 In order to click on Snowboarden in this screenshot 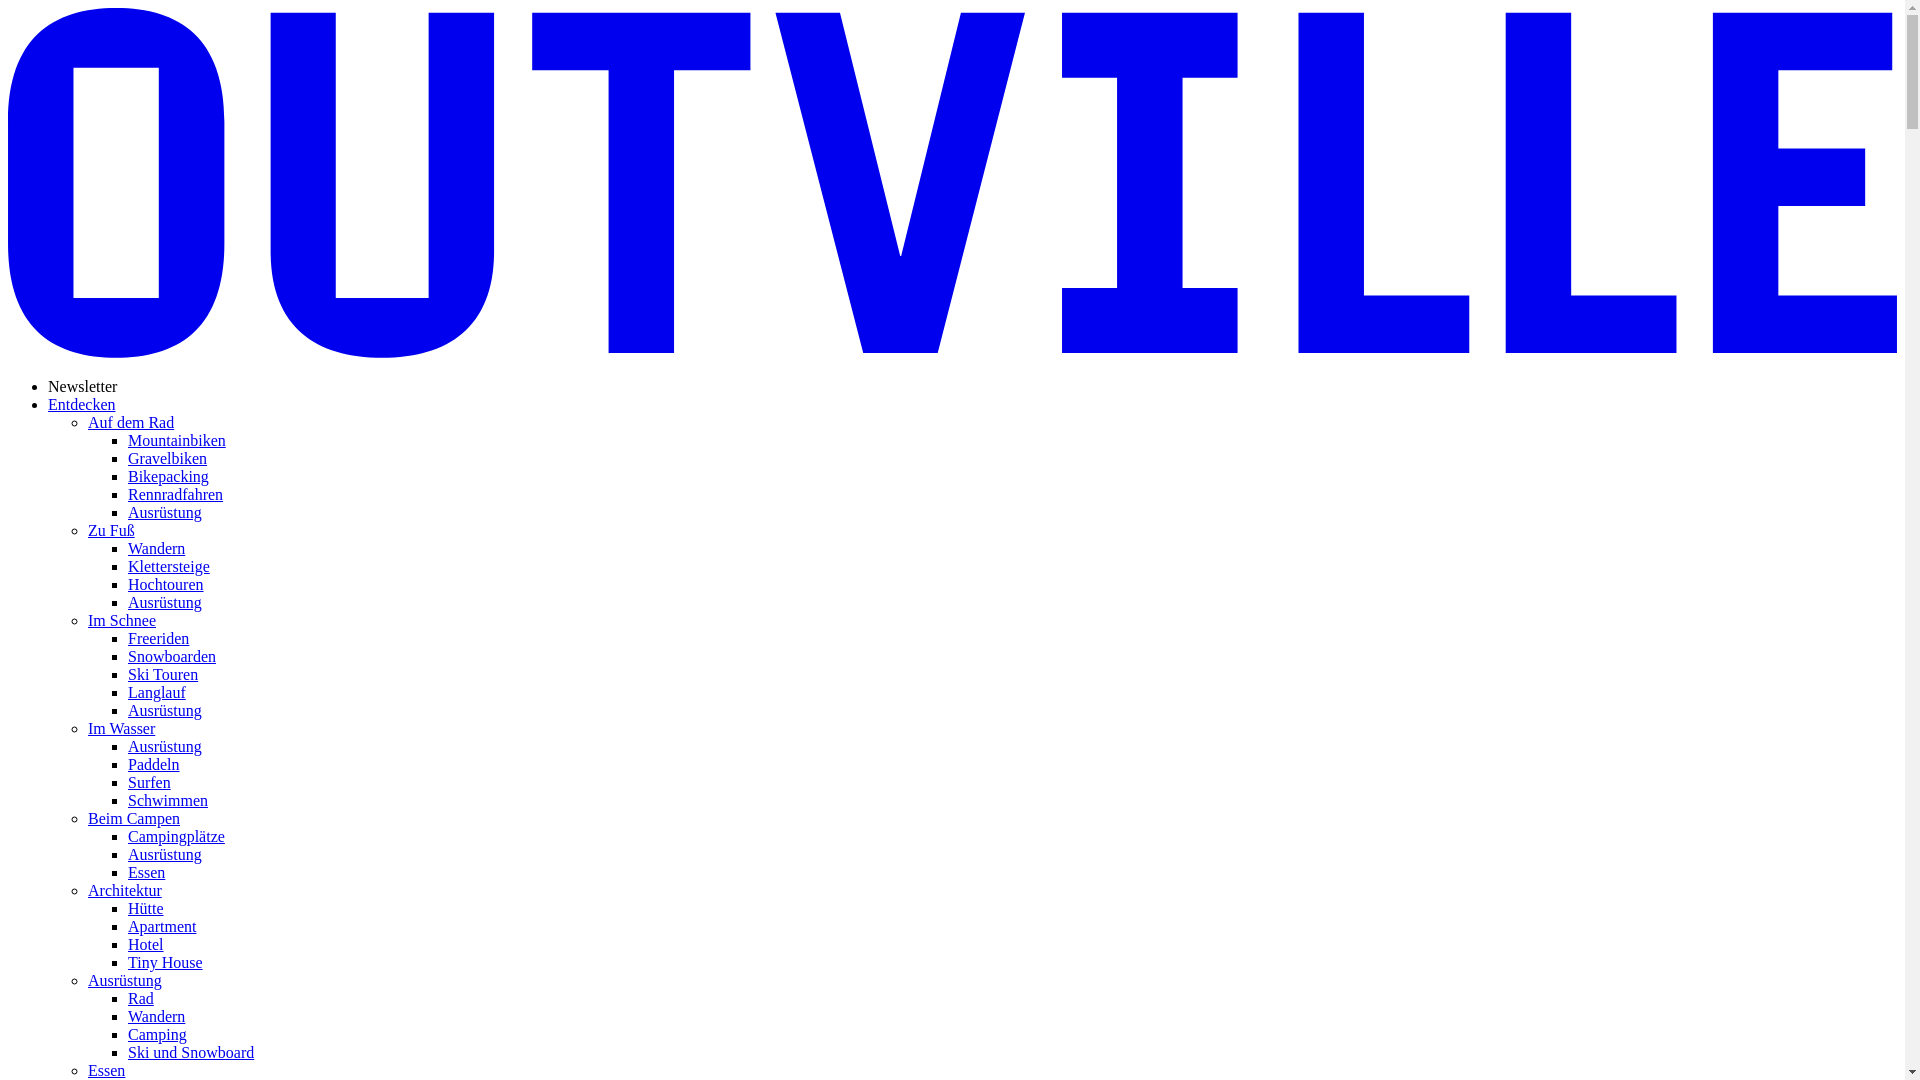, I will do `click(172, 656)`.